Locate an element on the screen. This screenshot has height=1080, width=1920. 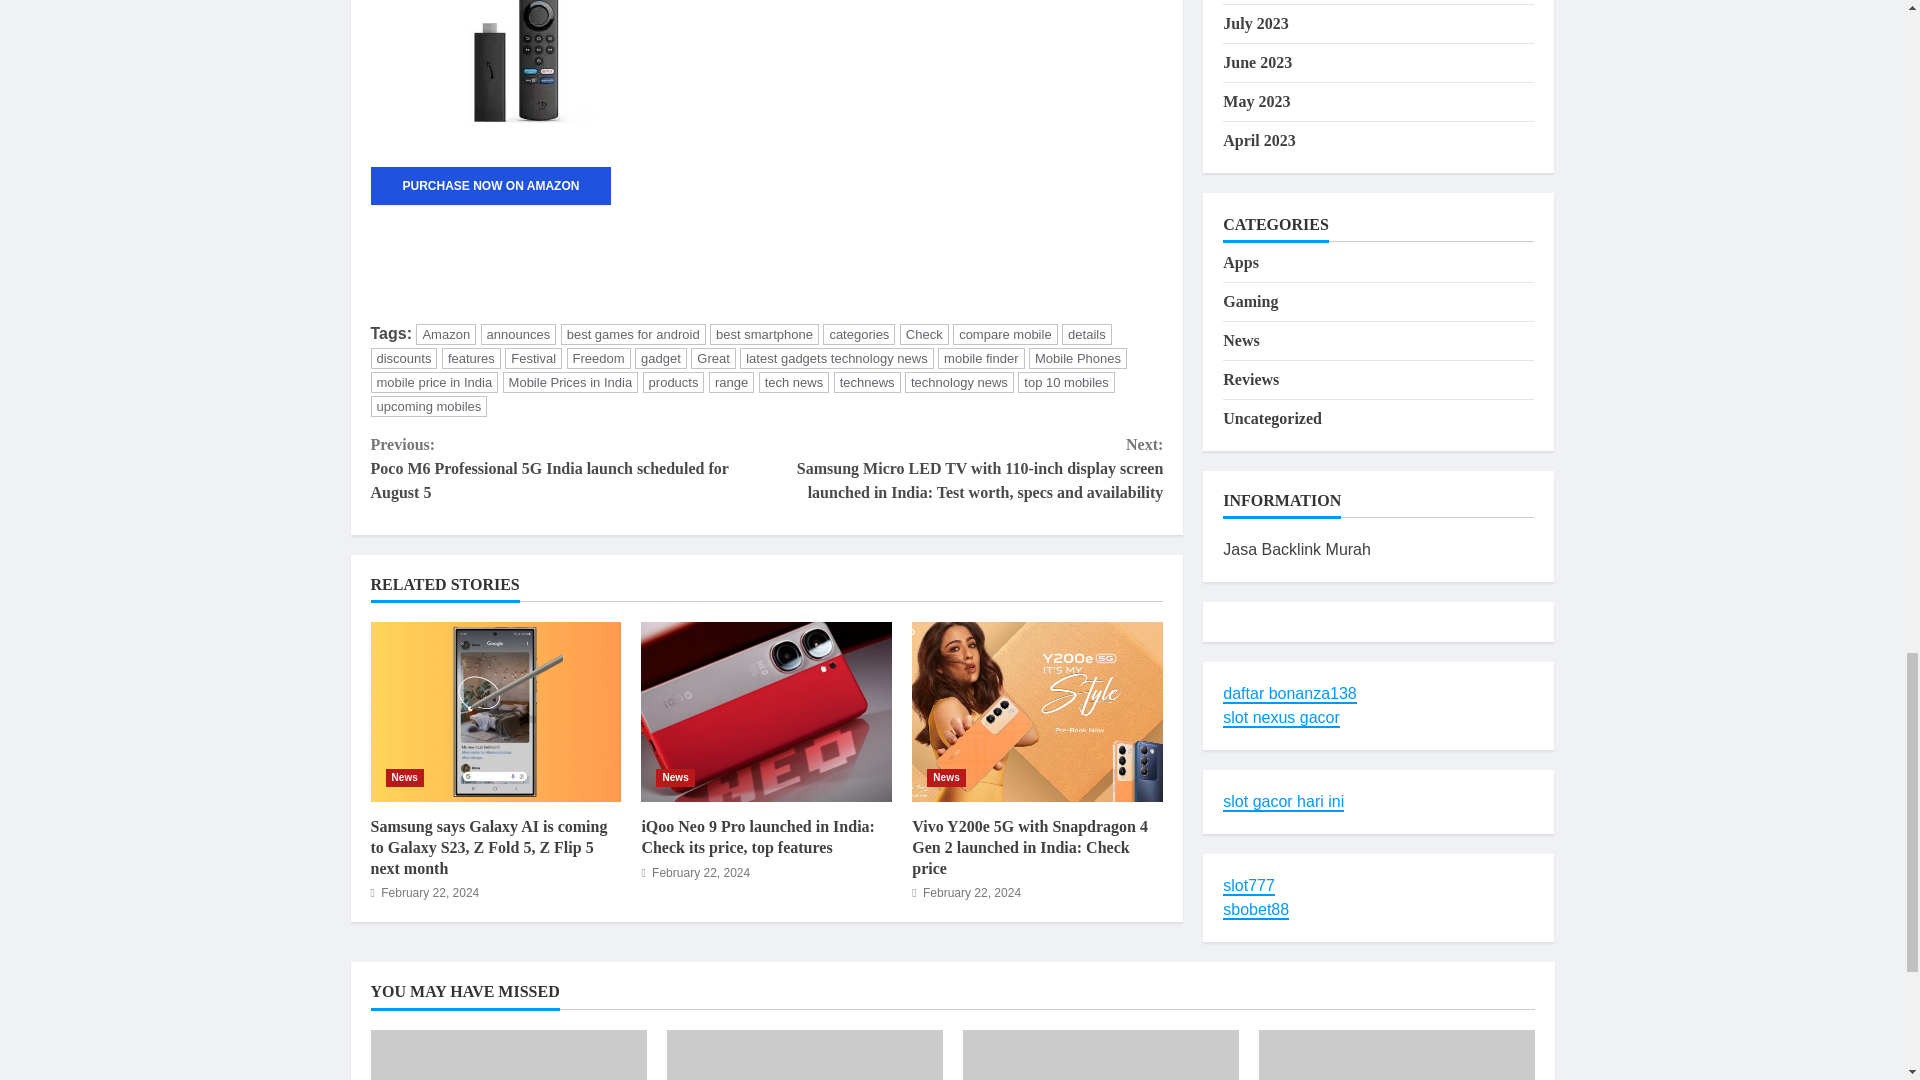
Freedom is located at coordinates (598, 358).